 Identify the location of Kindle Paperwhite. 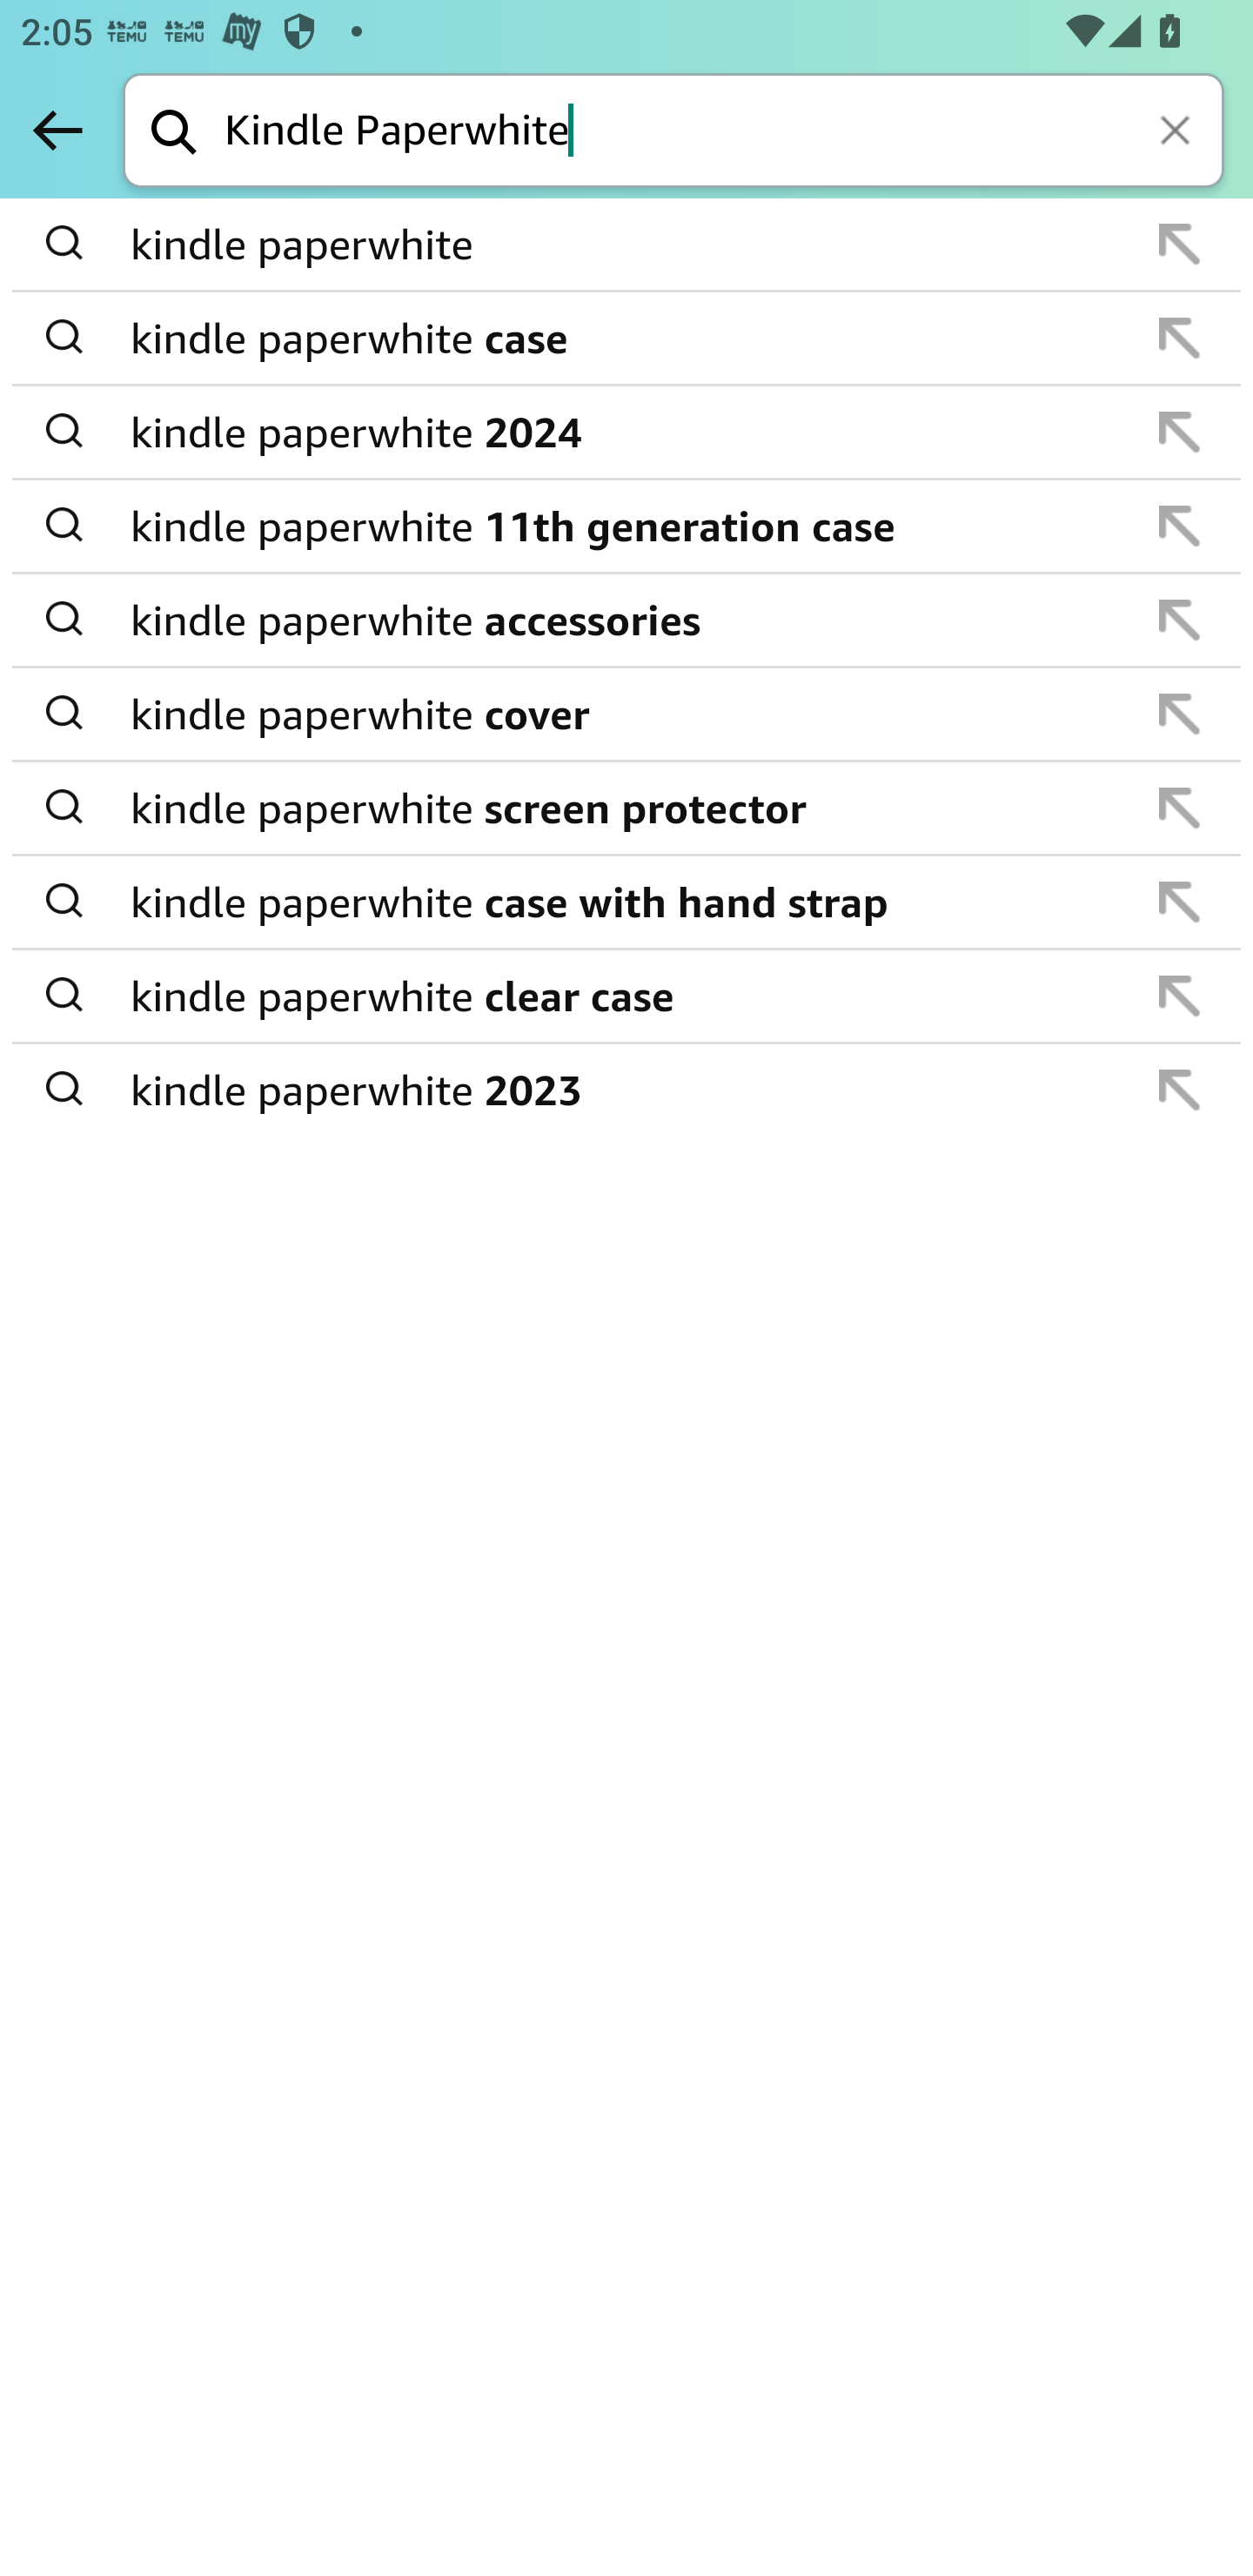
(724, 132).